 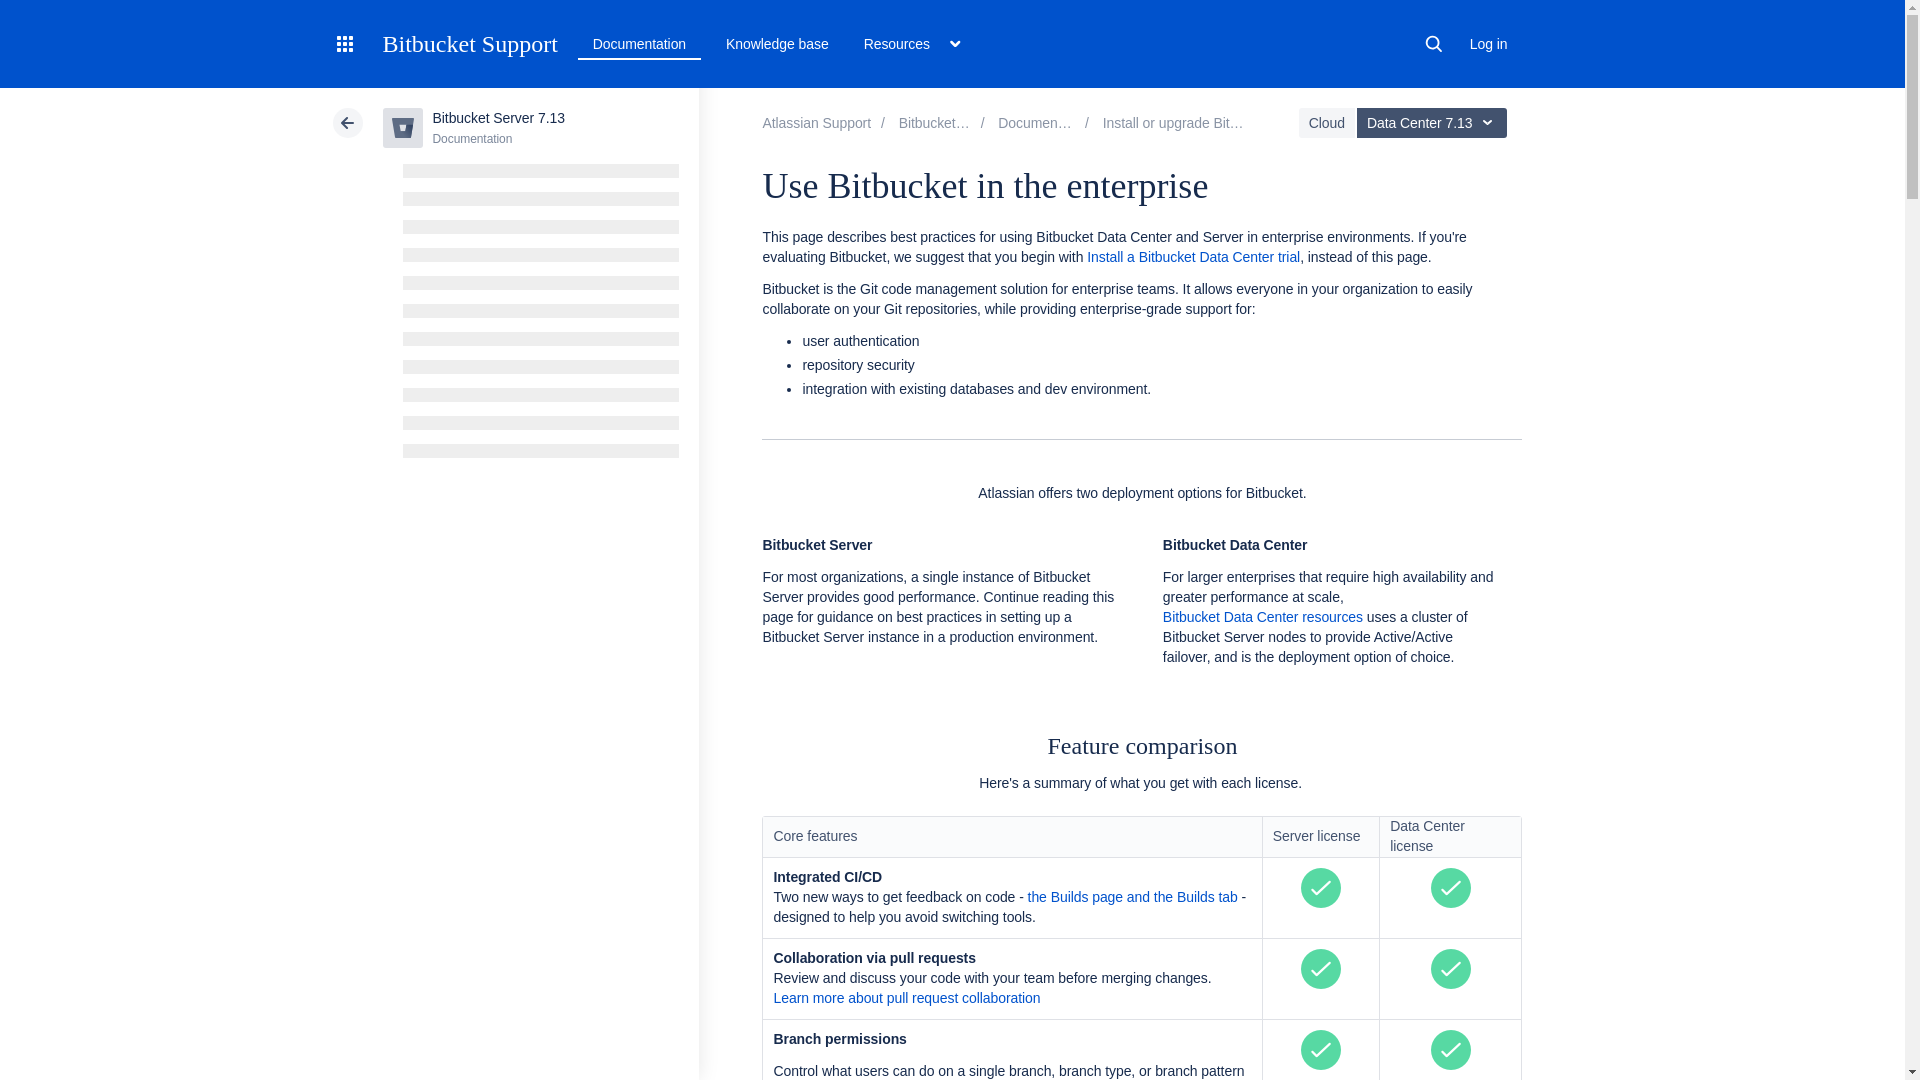 What do you see at coordinates (942, 122) in the screenshot?
I see `Bitbucket` at bounding box center [942, 122].